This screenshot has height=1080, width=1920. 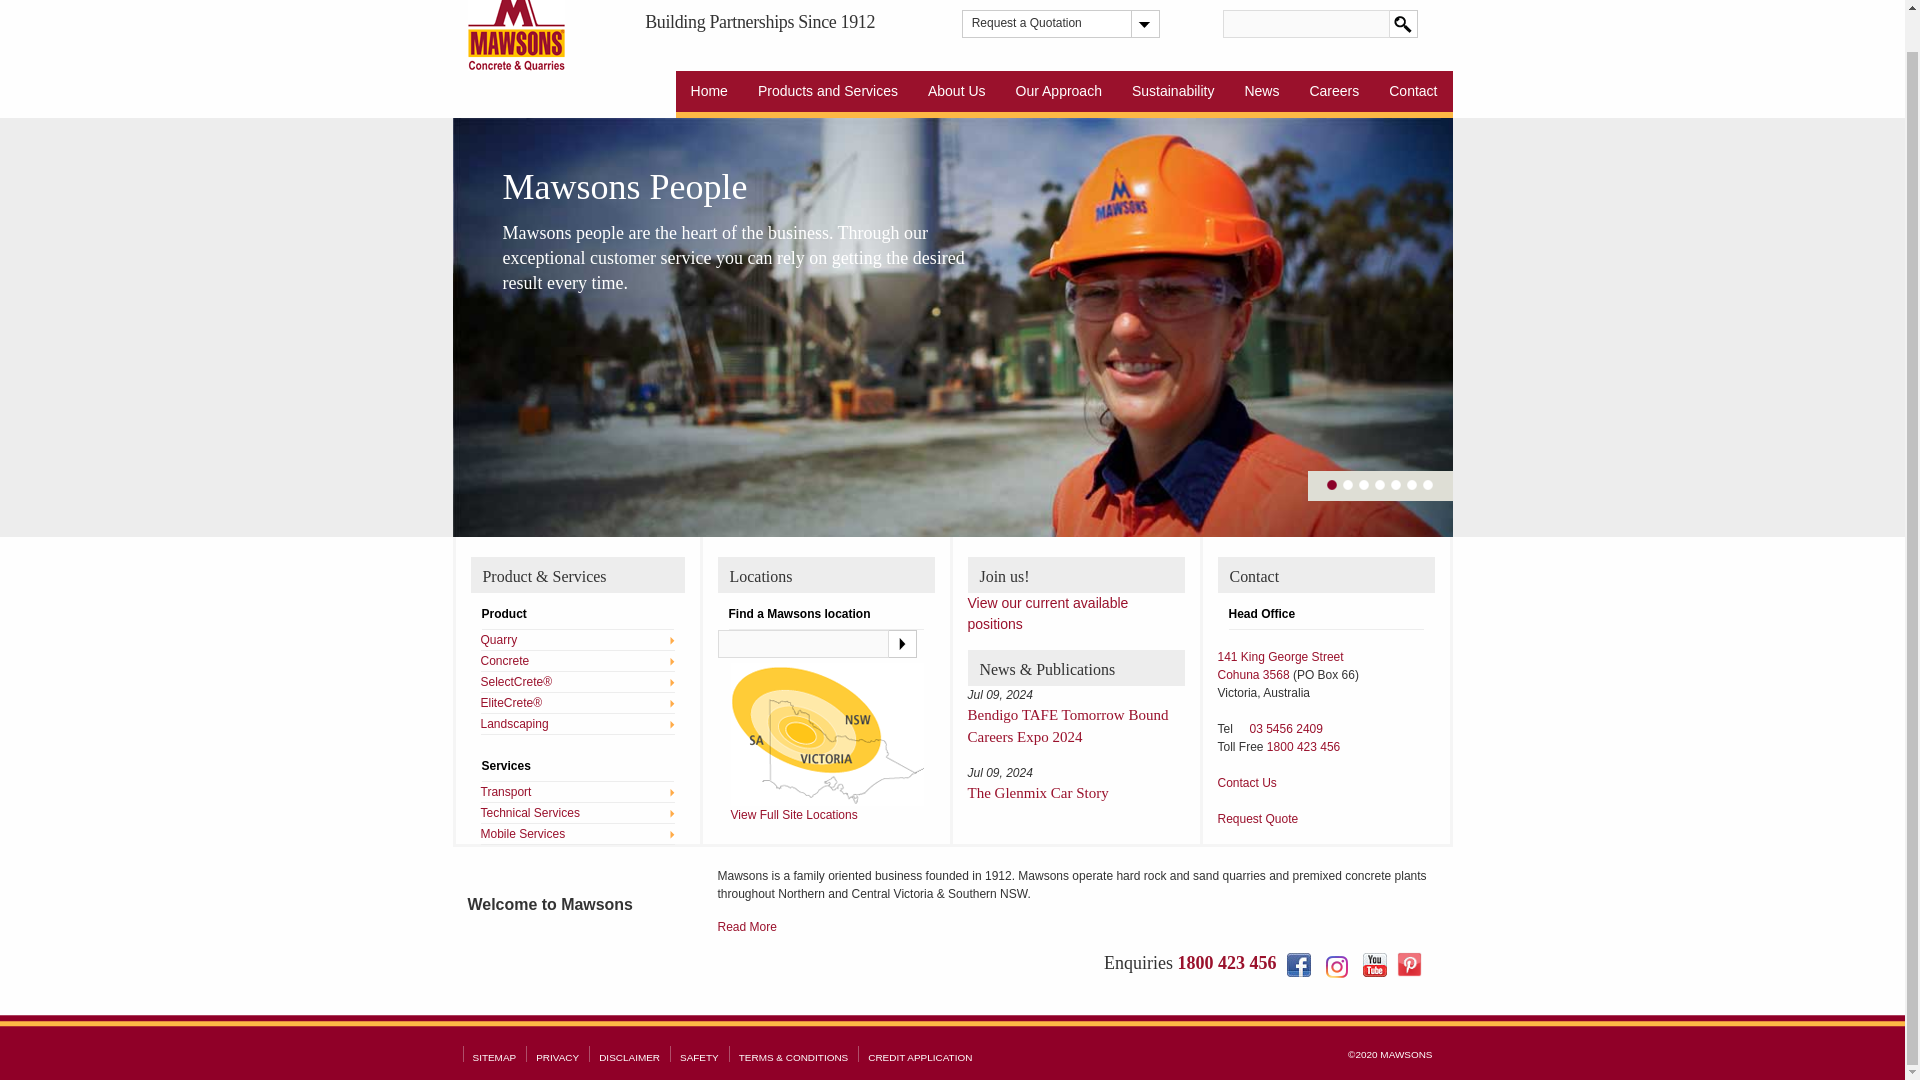 I want to click on News, so click(x=1261, y=94).